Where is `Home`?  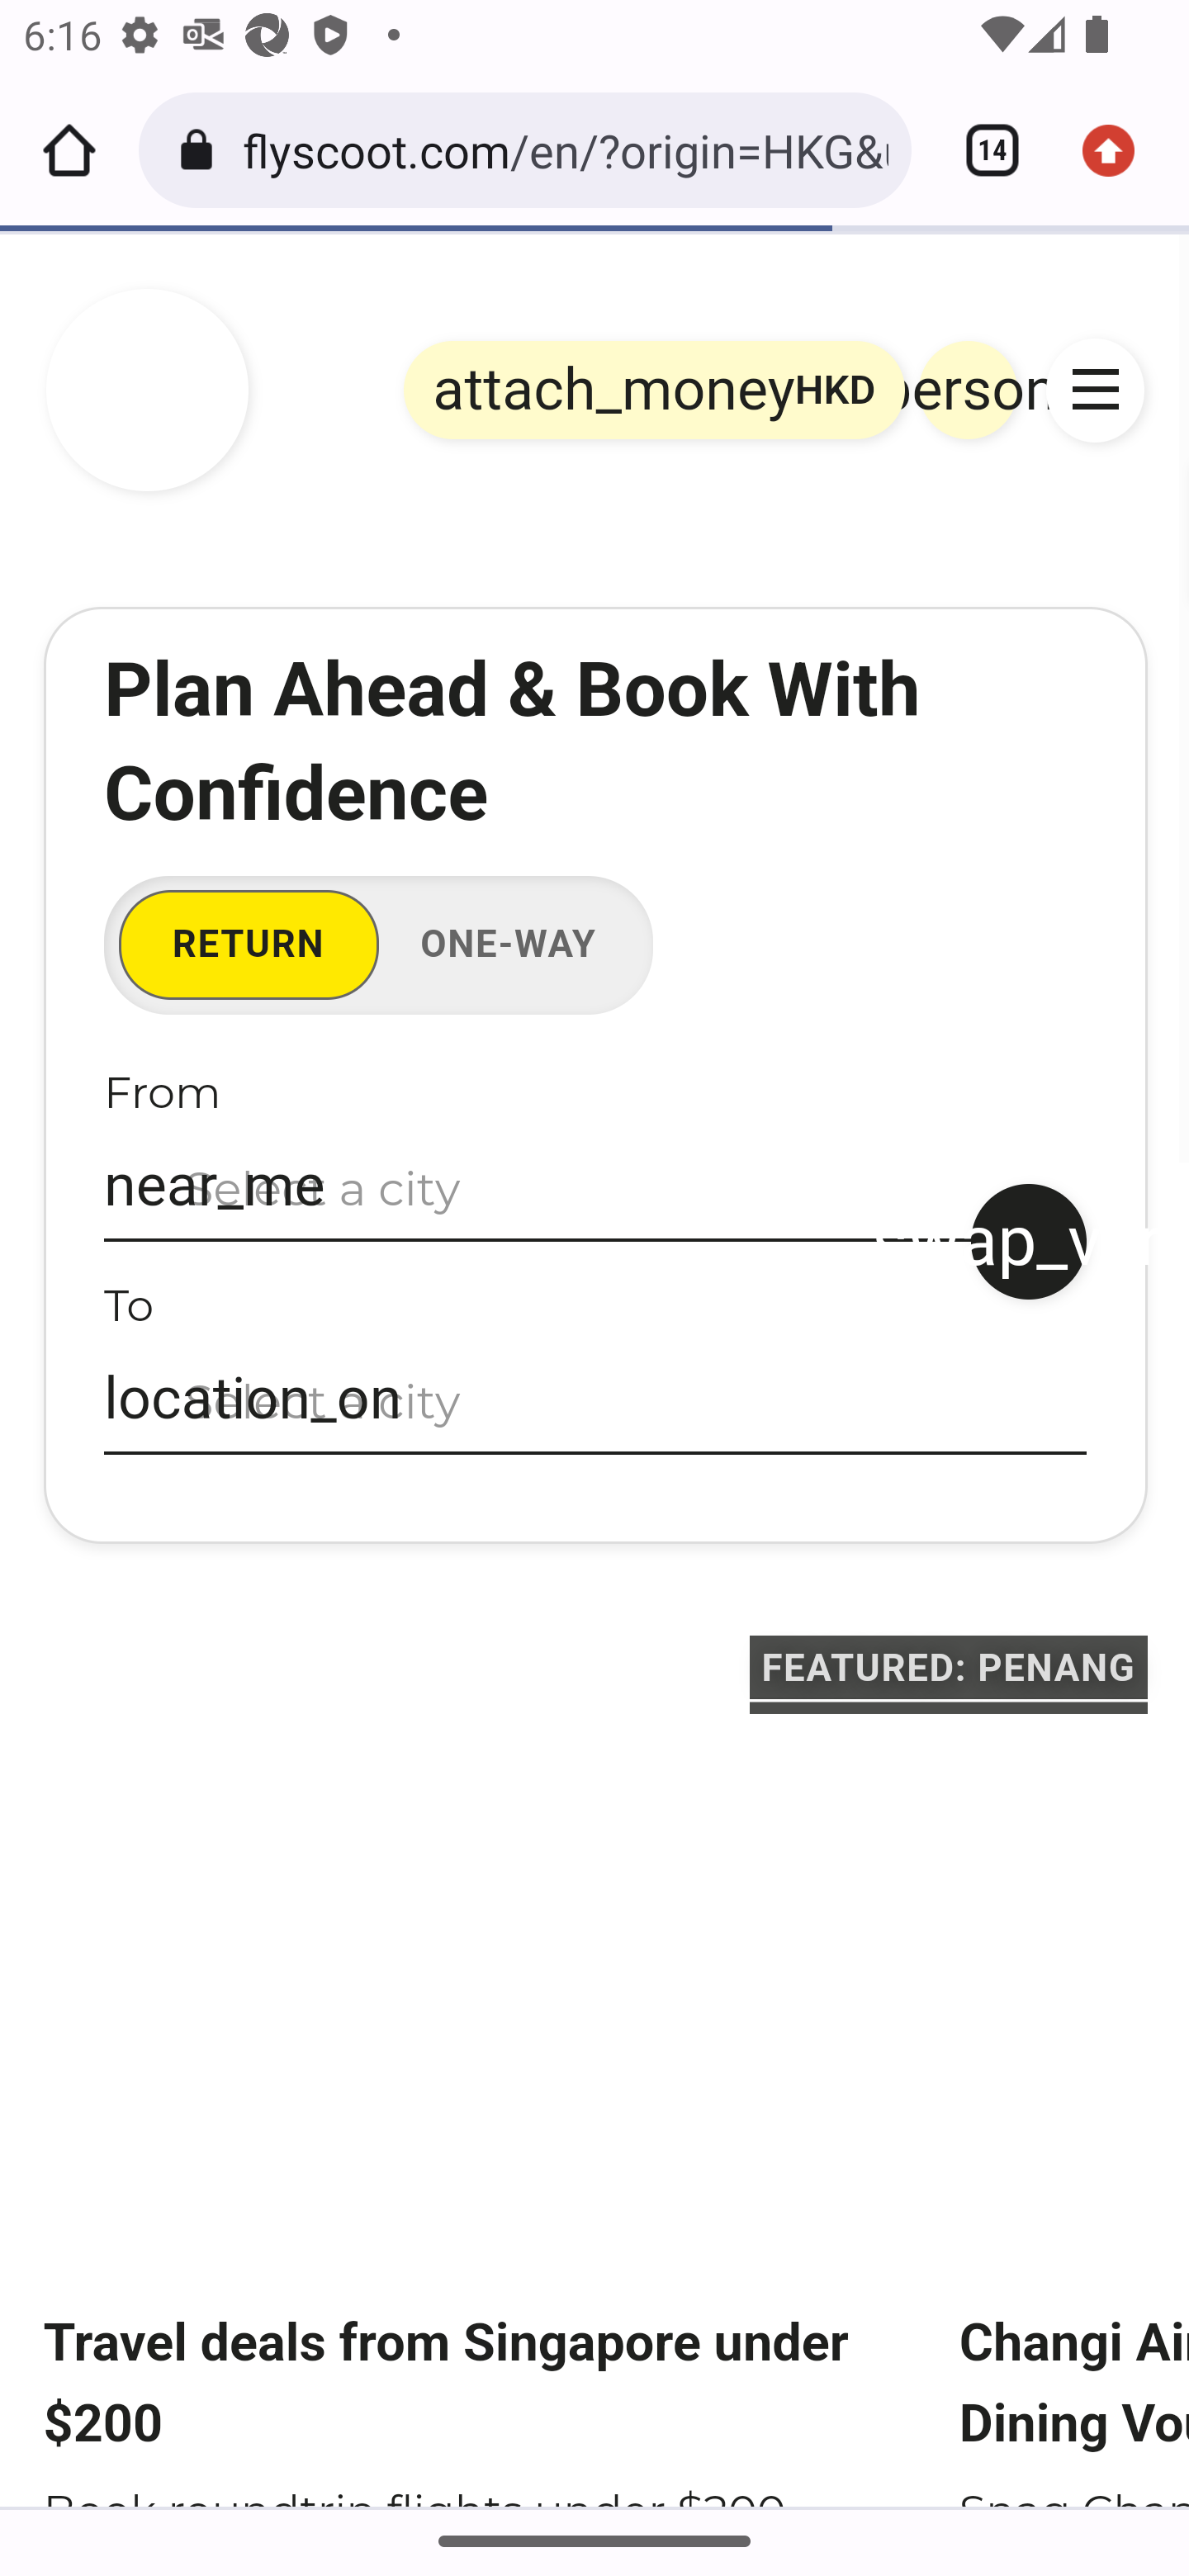 Home is located at coordinates (69, 150).